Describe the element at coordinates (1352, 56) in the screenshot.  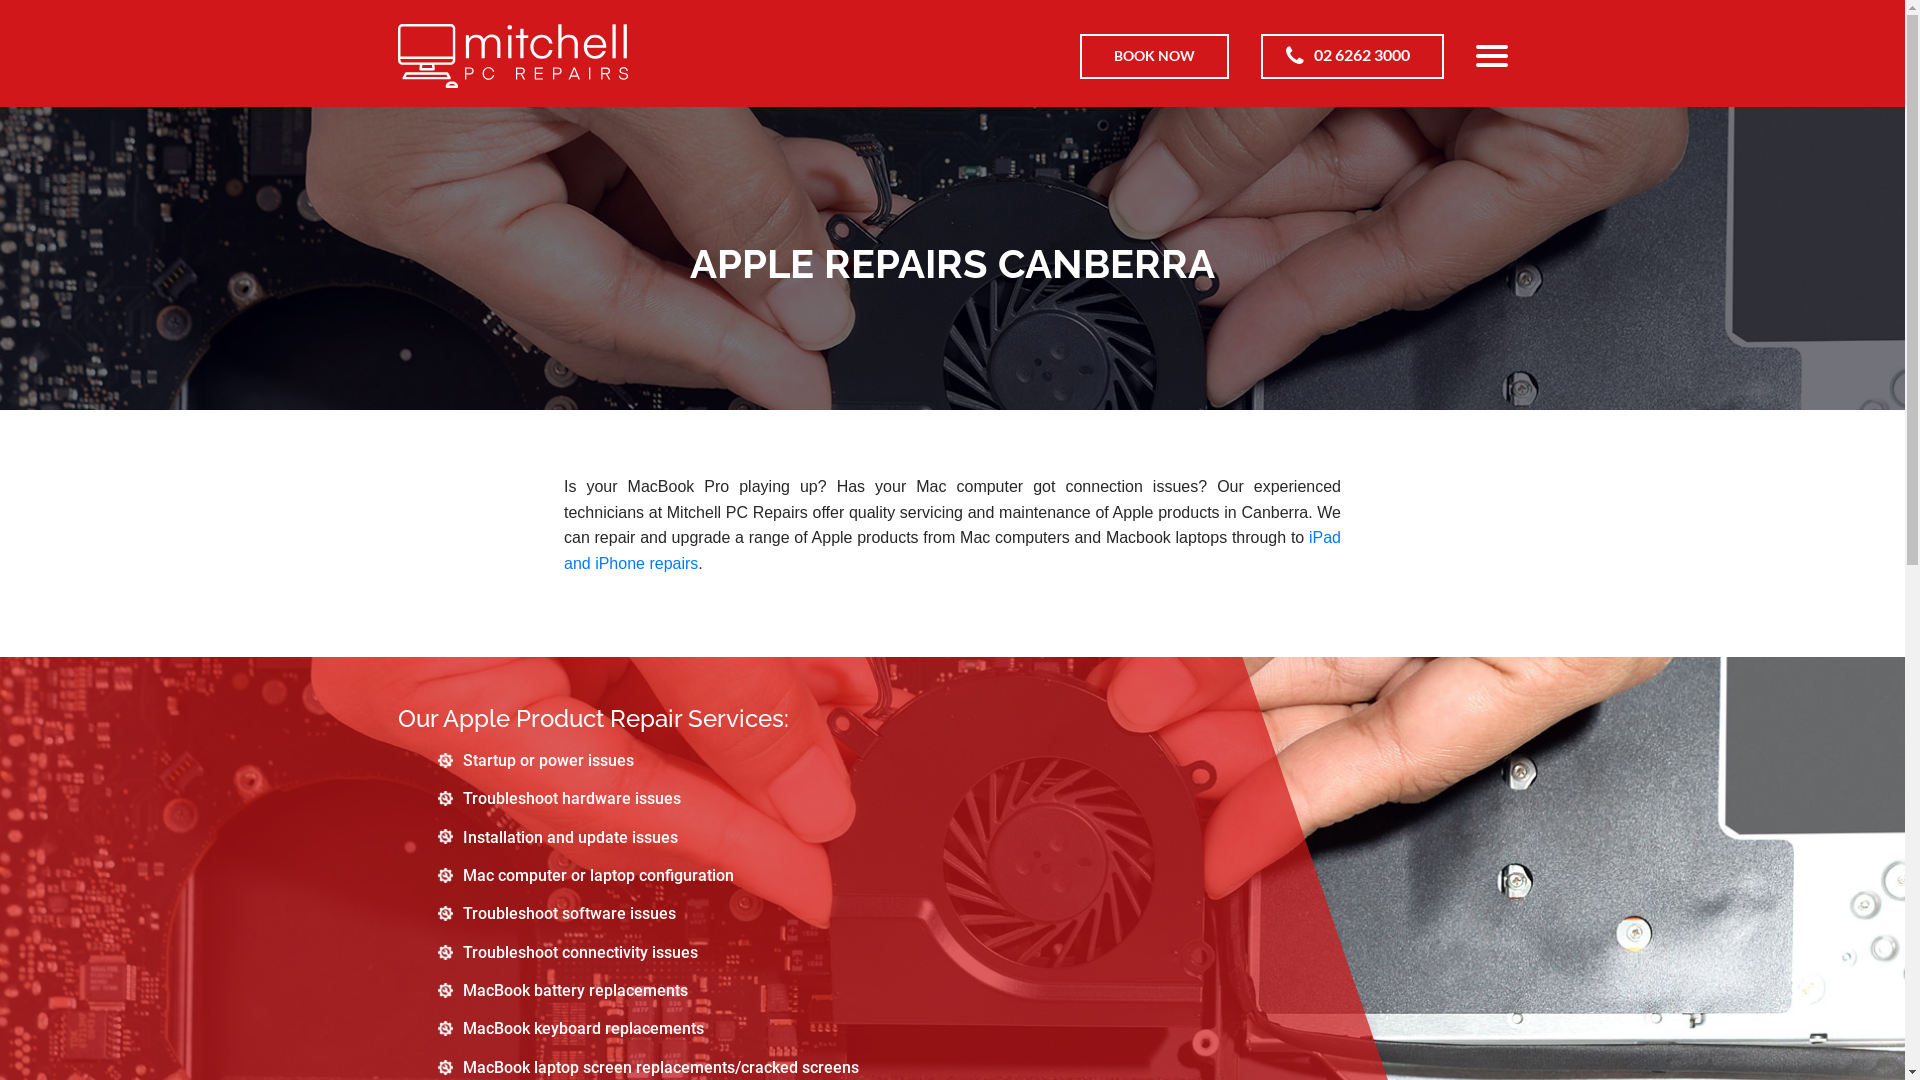
I see ` 02 6262 3000` at that location.